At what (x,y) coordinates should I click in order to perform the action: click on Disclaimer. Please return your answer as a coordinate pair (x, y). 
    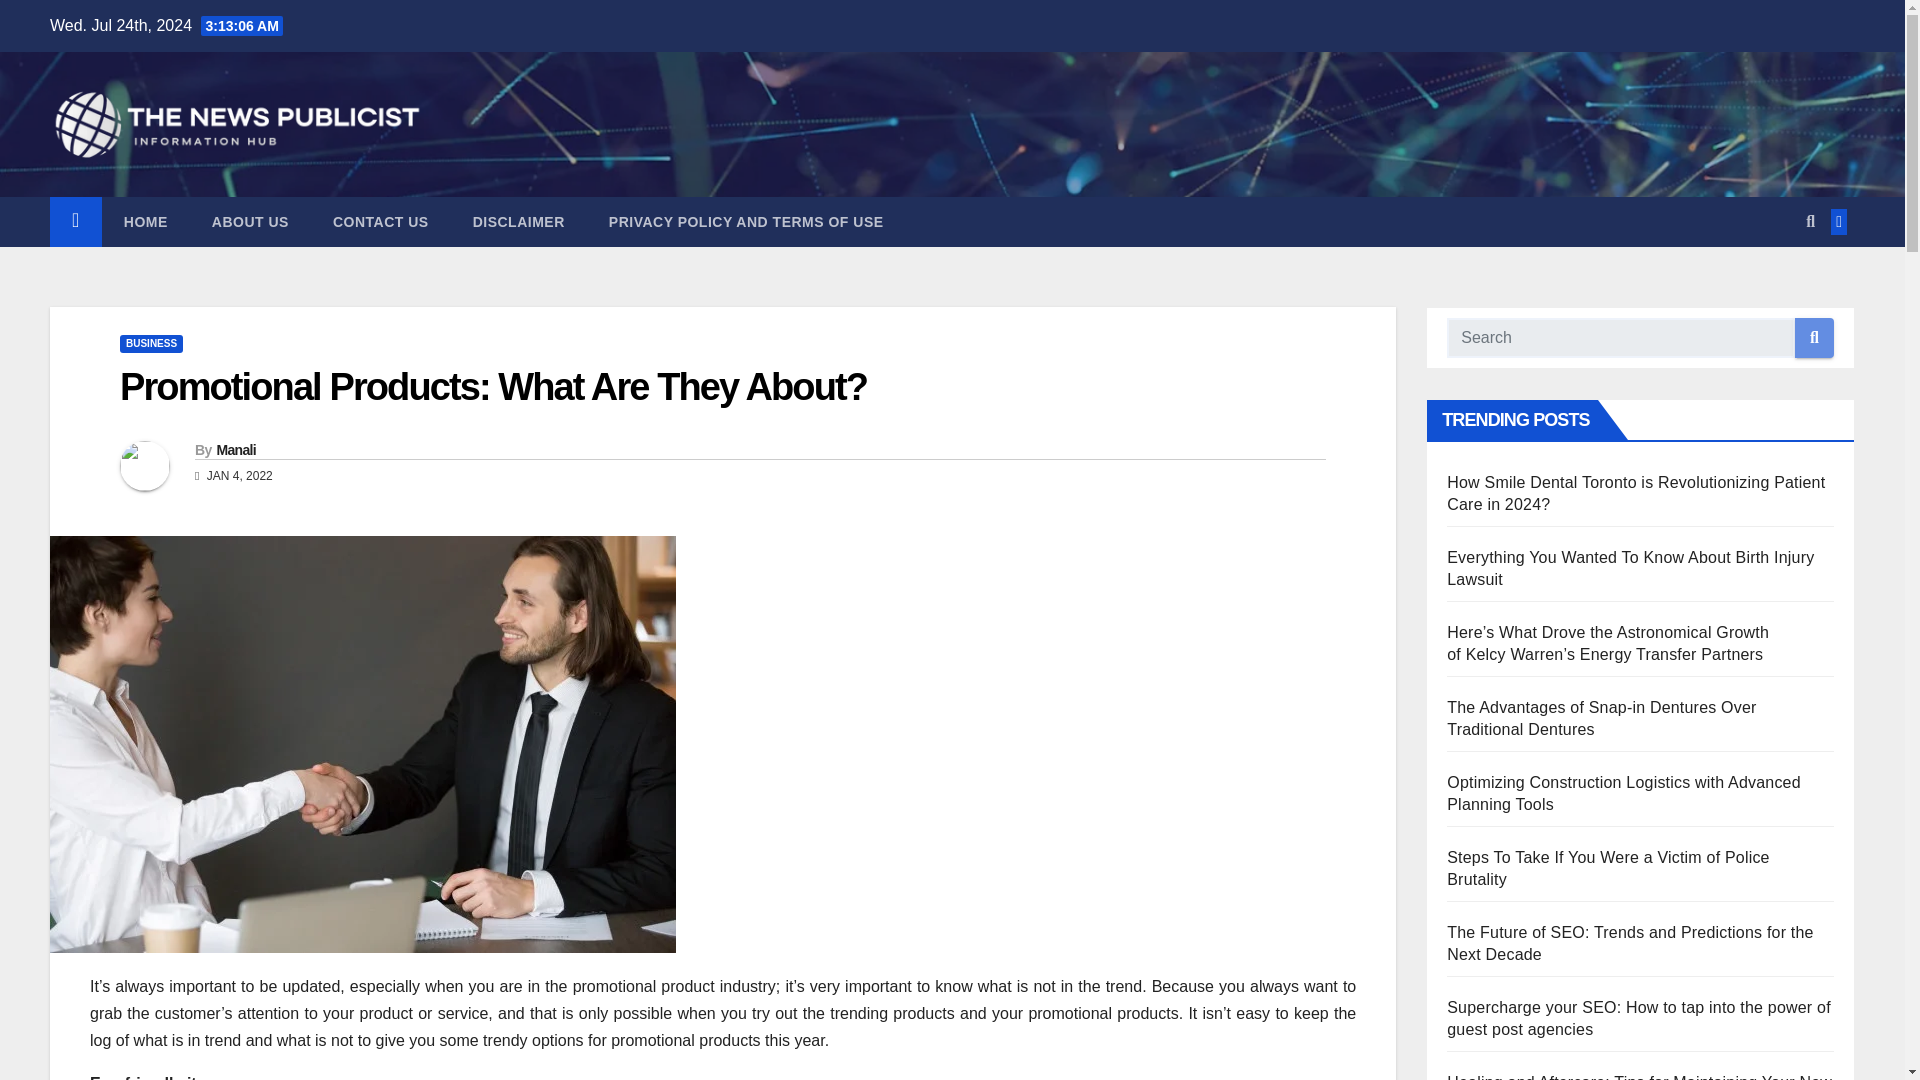
    Looking at the image, I should click on (519, 222).